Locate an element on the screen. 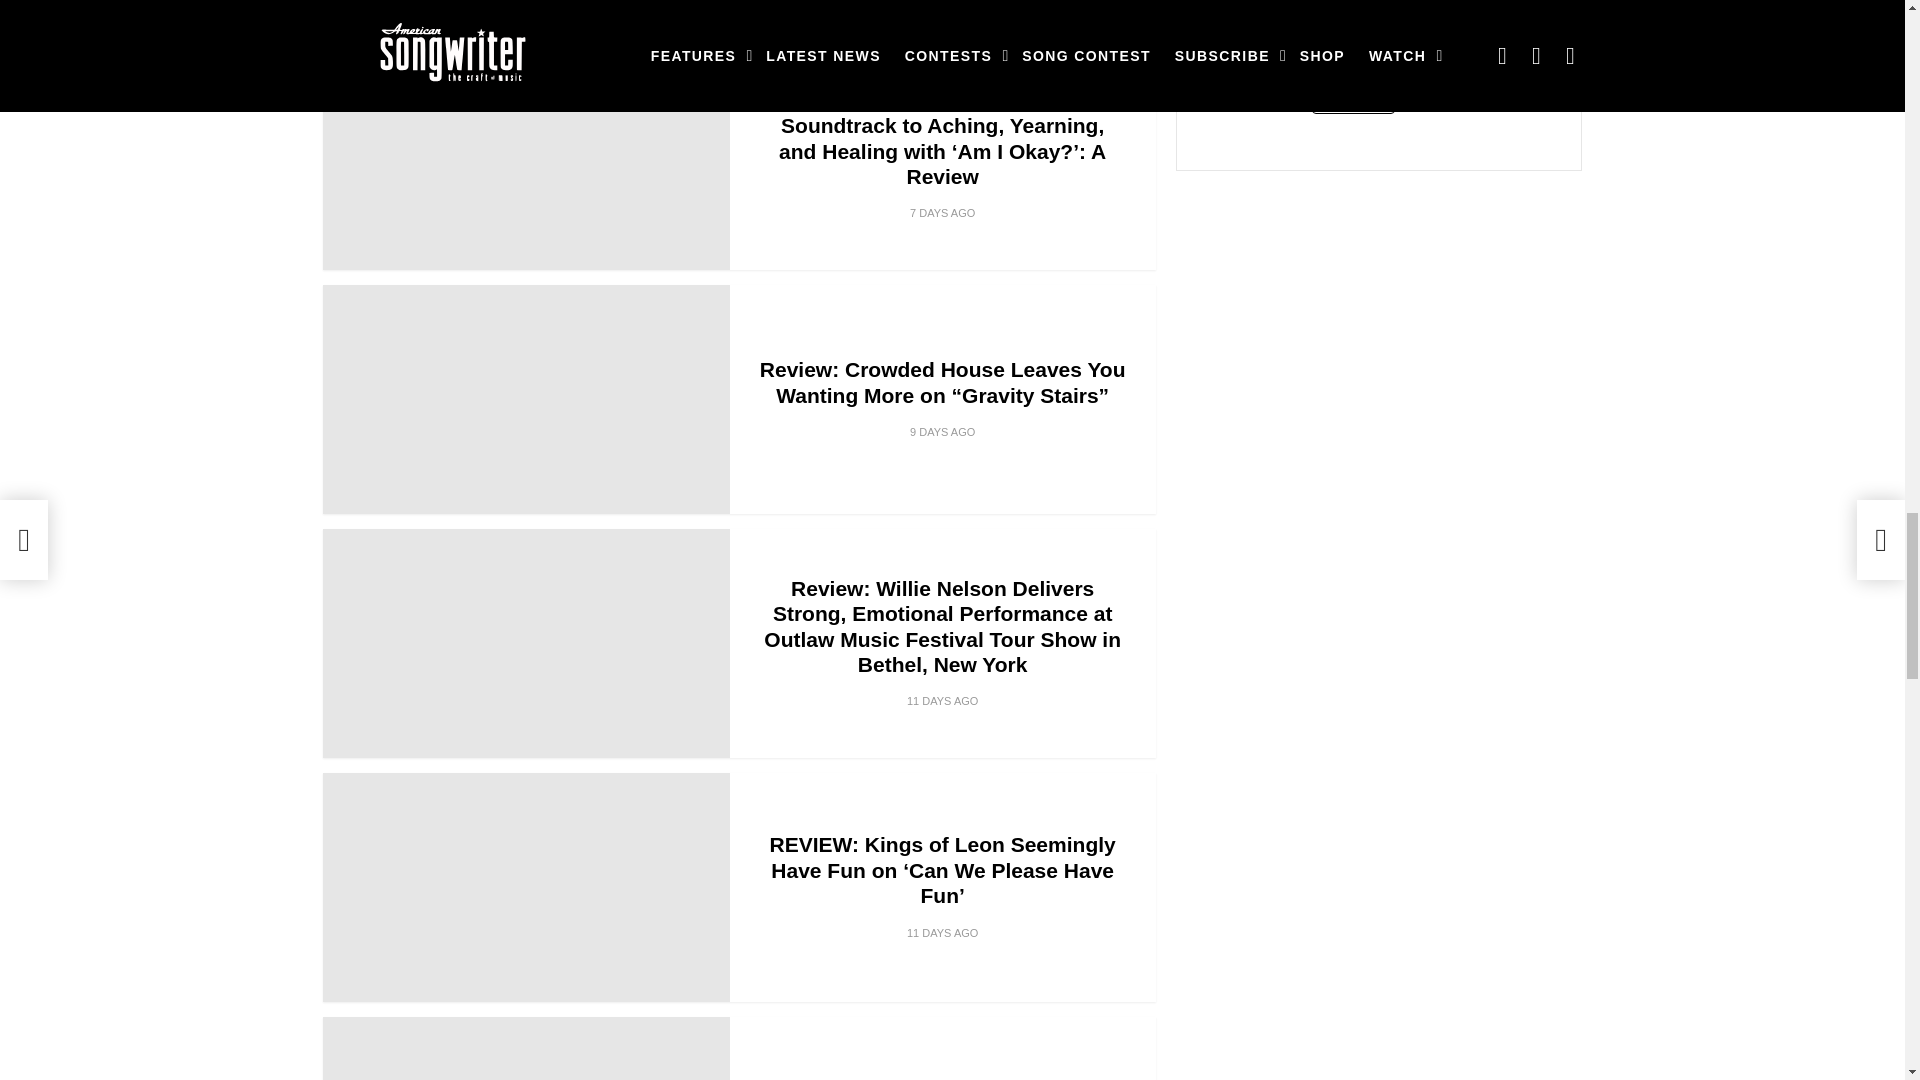  July 9, 2024, 10:34 am is located at coordinates (942, 432).